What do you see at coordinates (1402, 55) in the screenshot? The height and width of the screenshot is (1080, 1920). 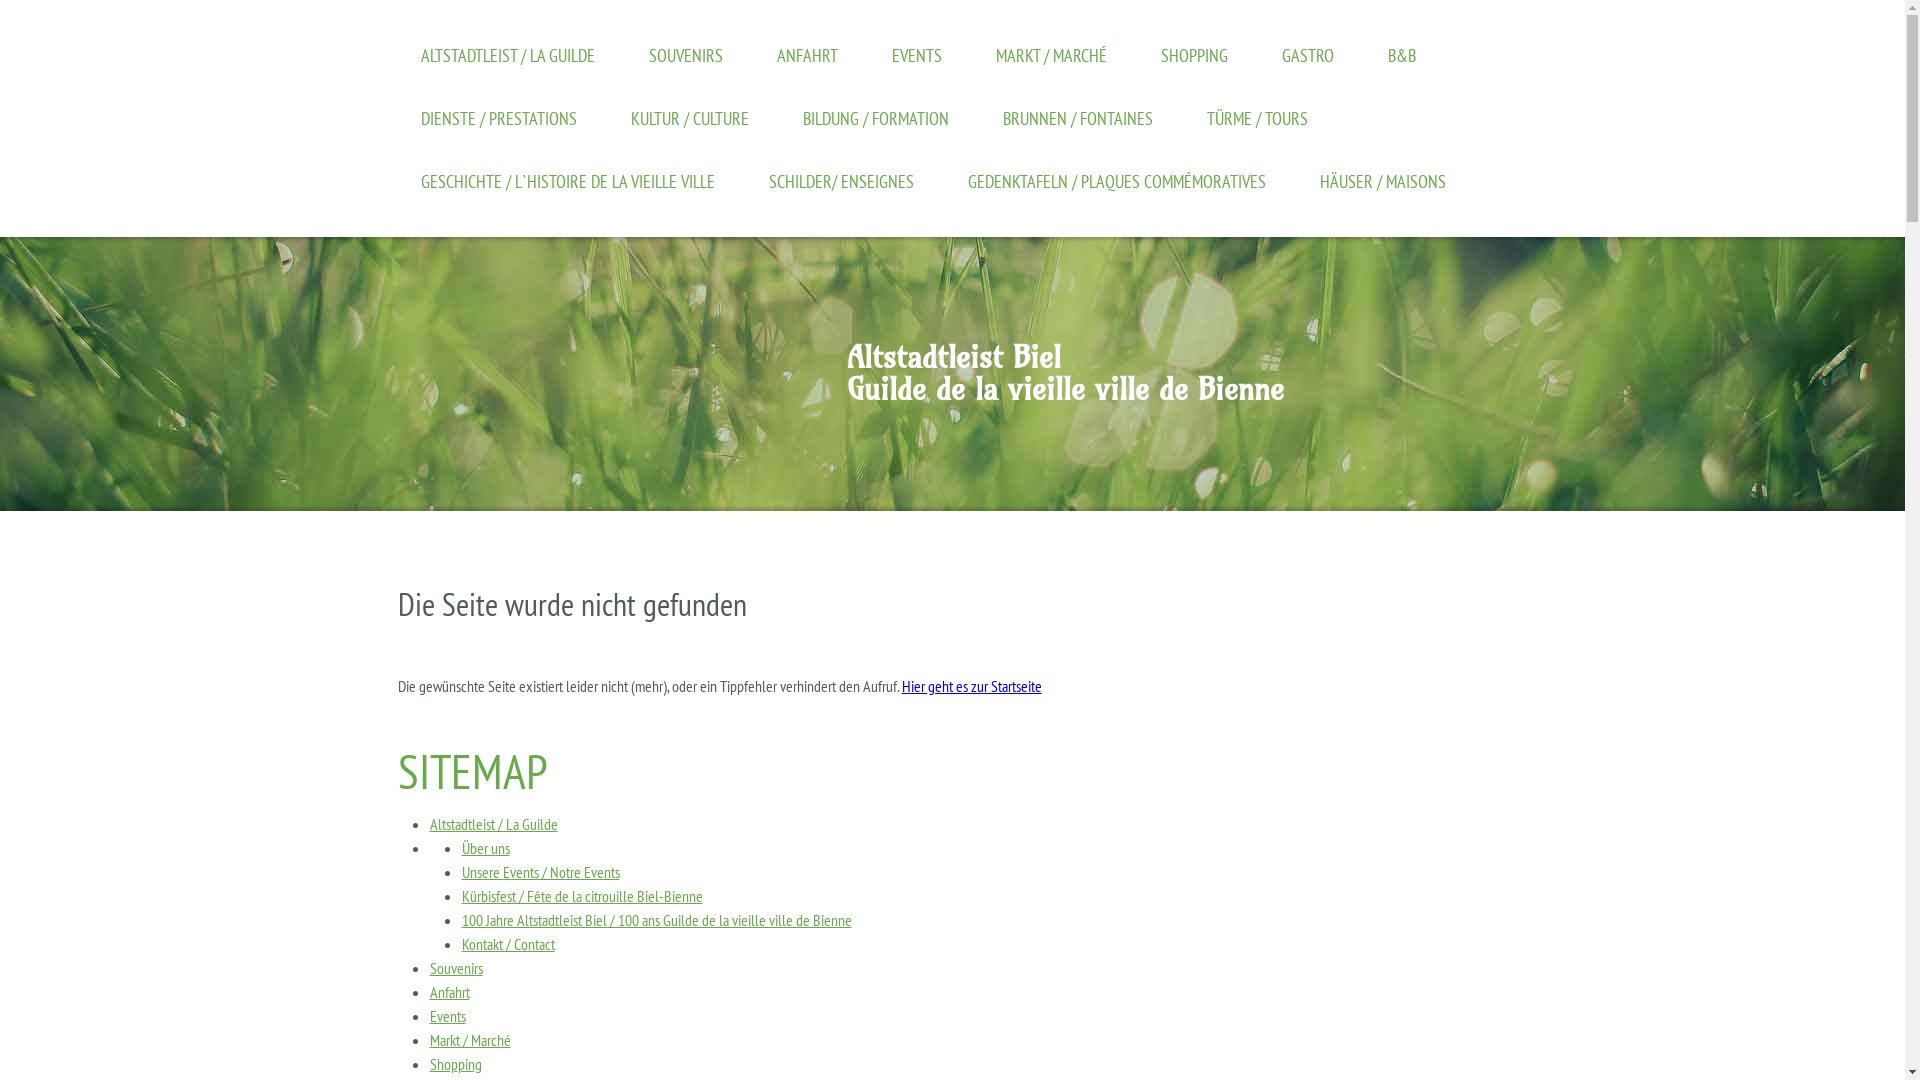 I see `B&B` at bounding box center [1402, 55].